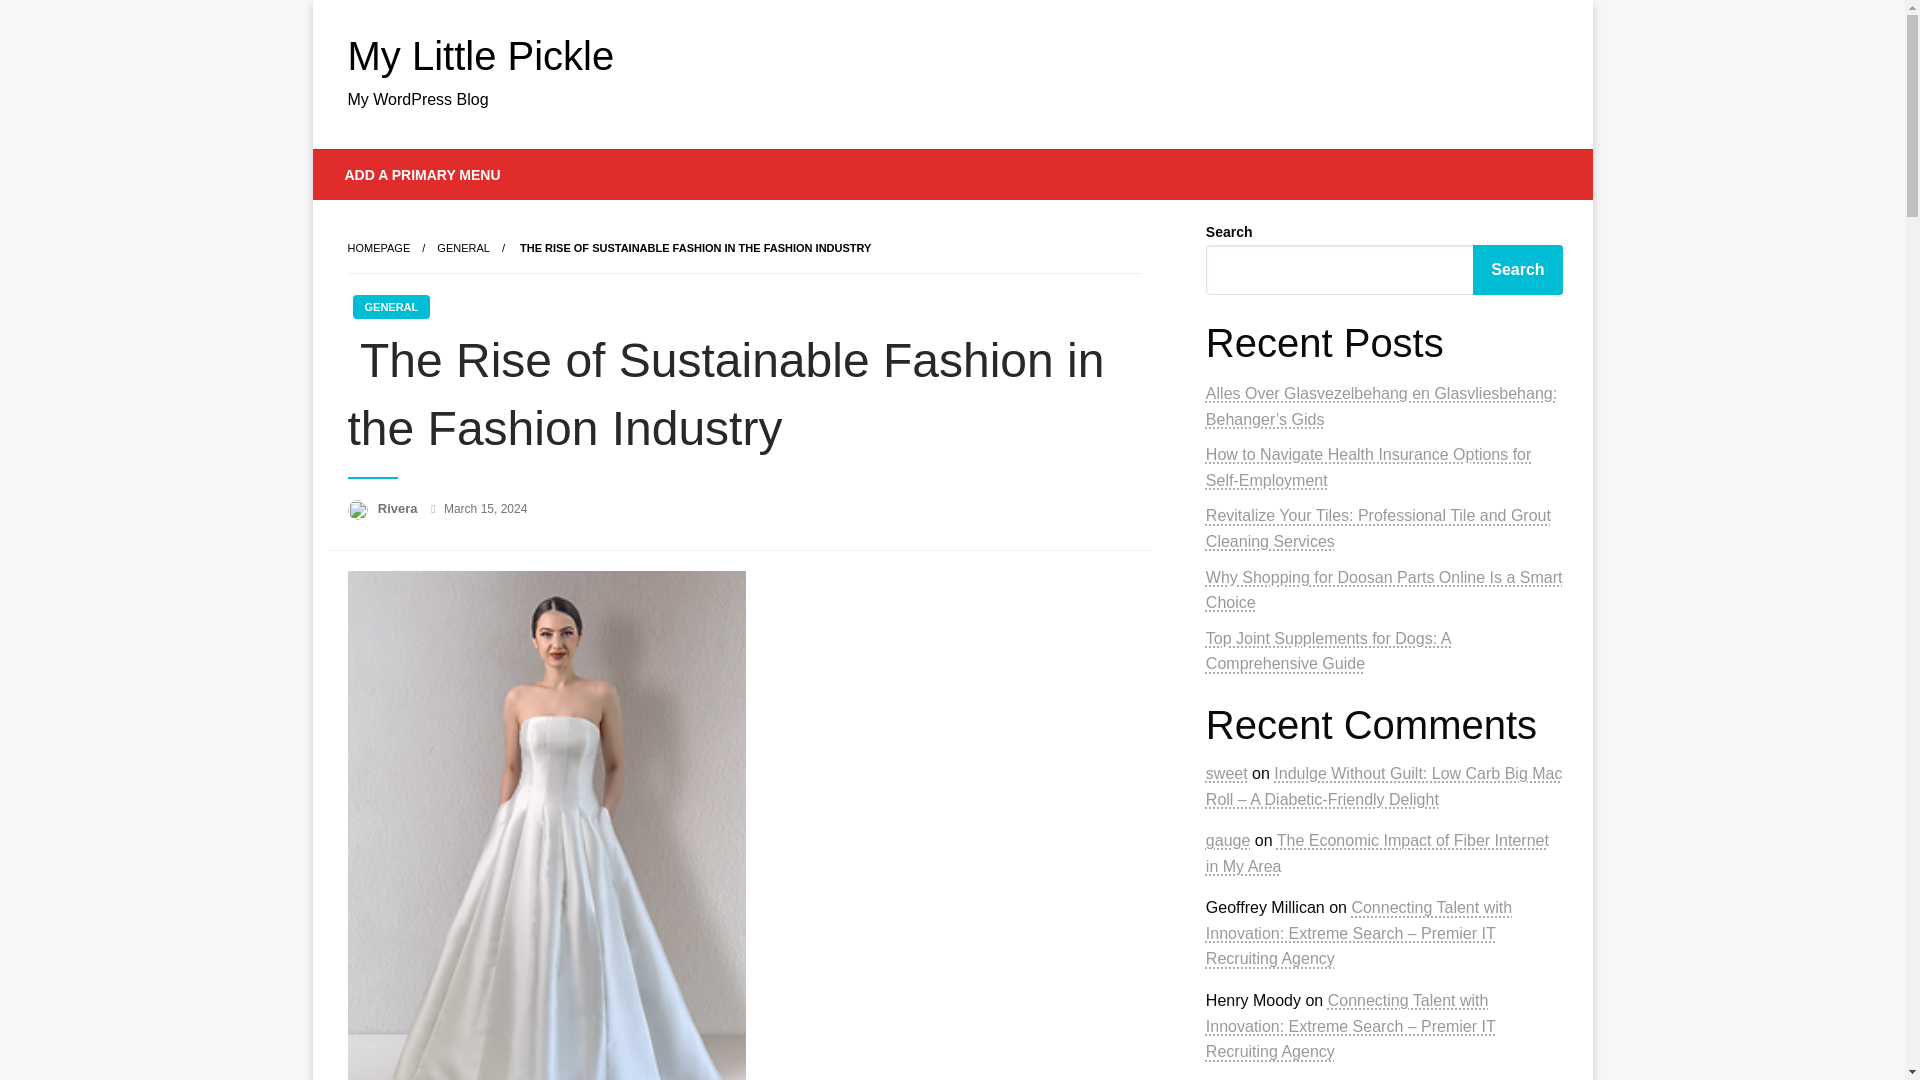 This screenshot has width=1920, height=1080. Describe the element at coordinates (378, 247) in the screenshot. I see `HOMEPAGE` at that location.